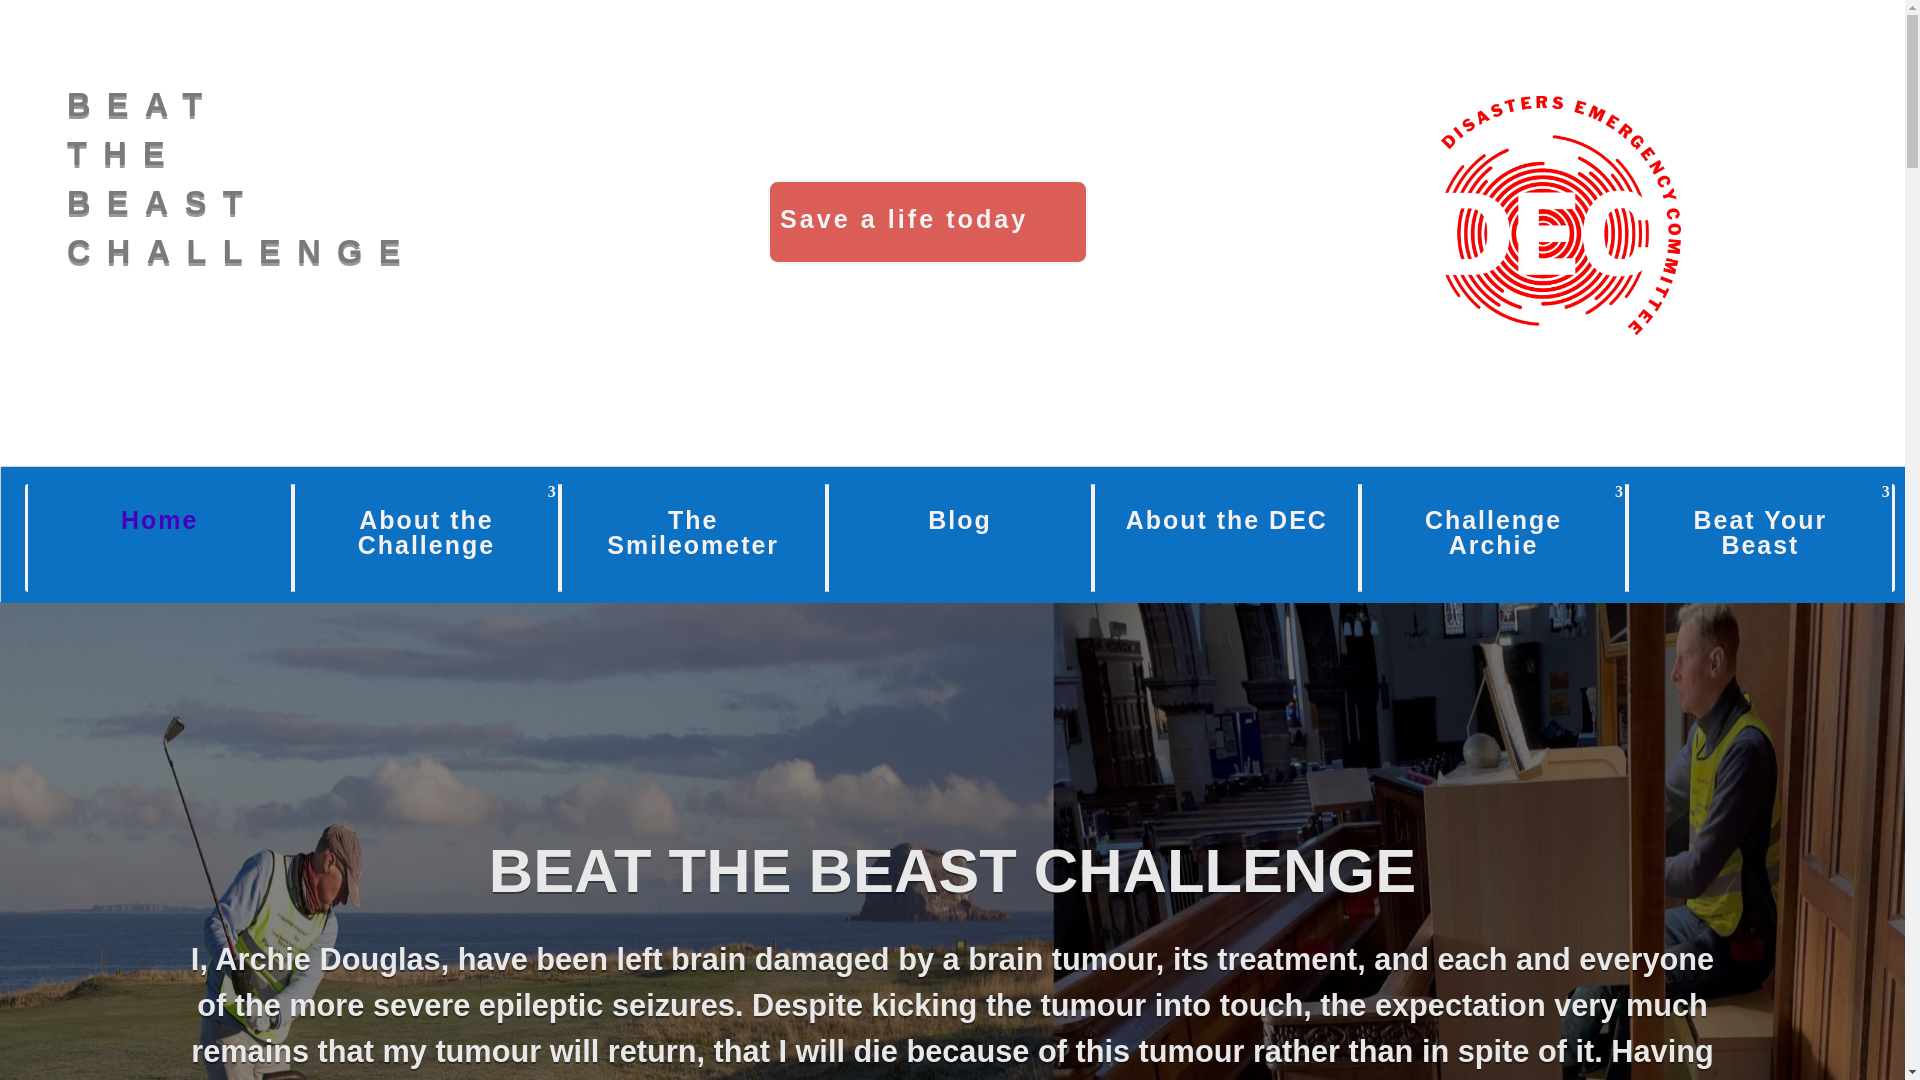 Image resolution: width=1920 pixels, height=1080 pixels. What do you see at coordinates (1561, 215) in the screenshot?
I see `About the DEC` at bounding box center [1561, 215].